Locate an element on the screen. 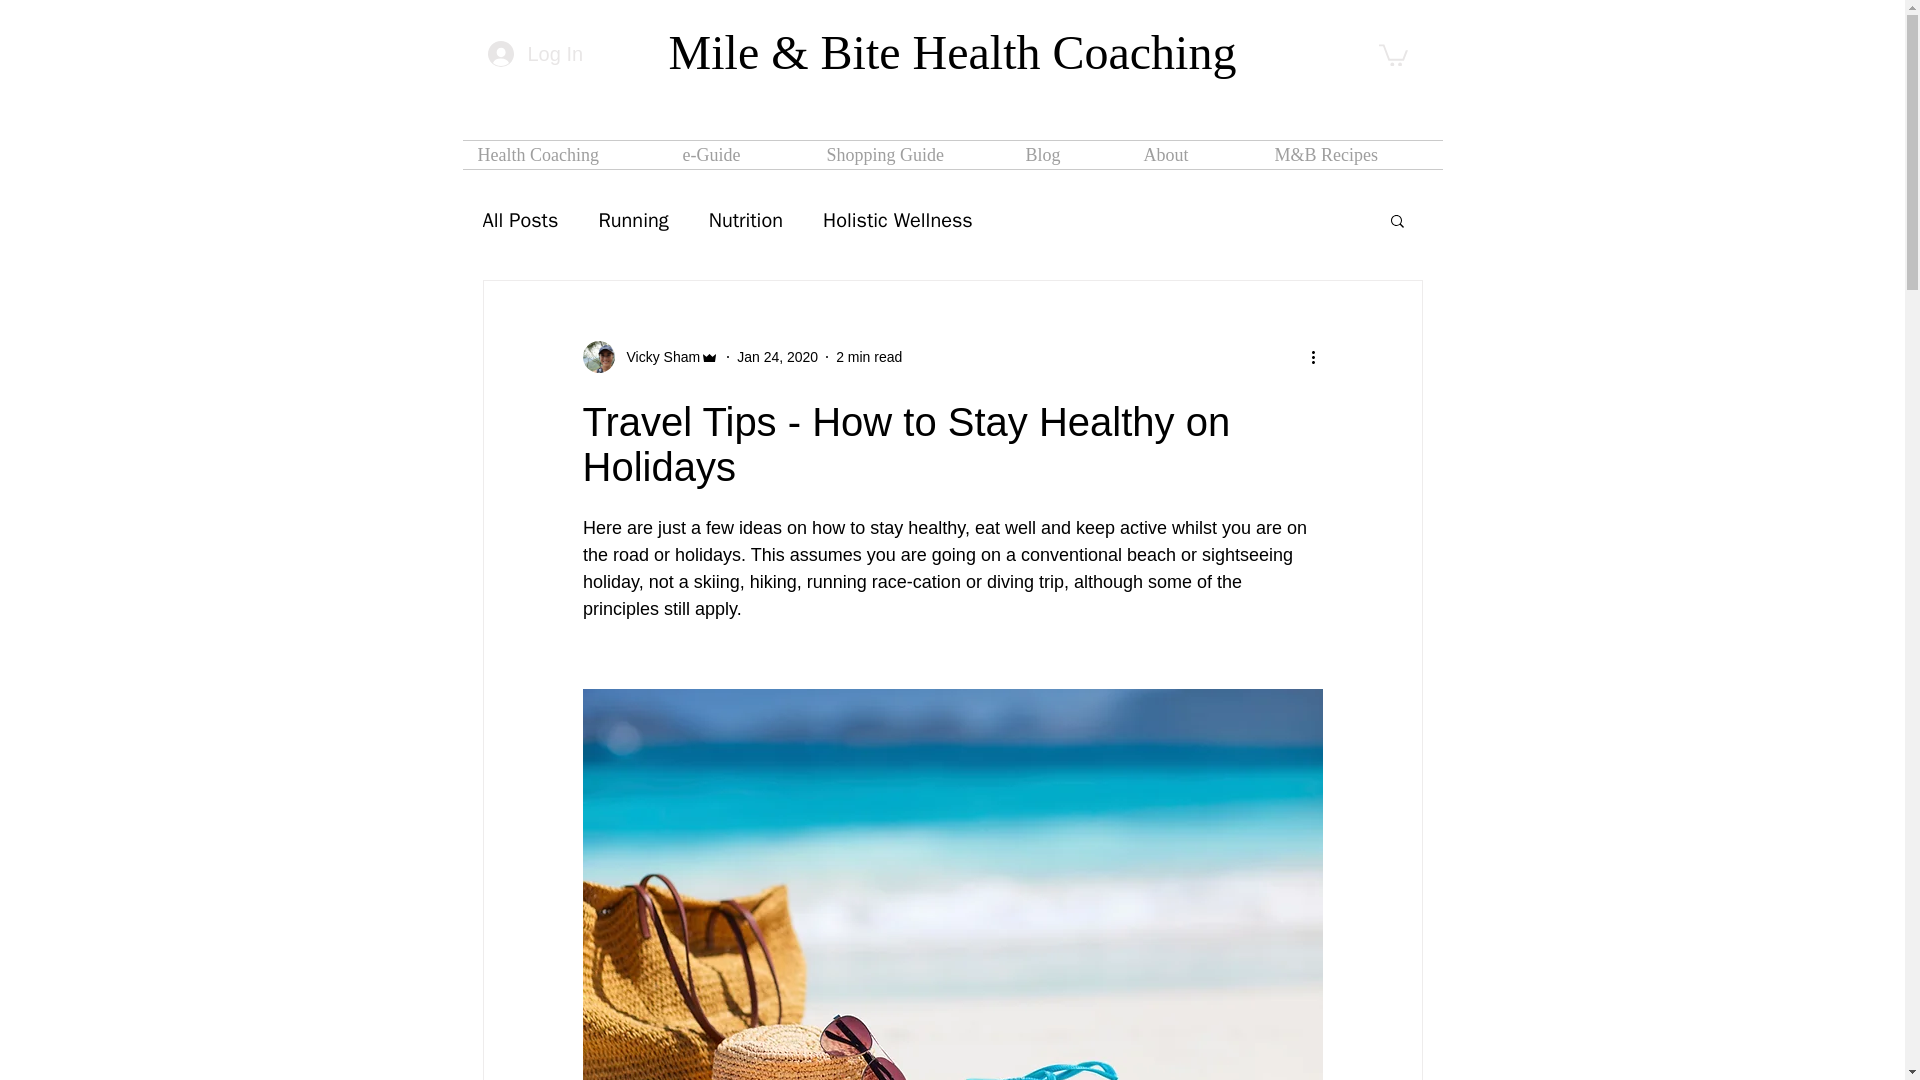 This screenshot has height=1080, width=1920. Nutrition is located at coordinates (746, 220).